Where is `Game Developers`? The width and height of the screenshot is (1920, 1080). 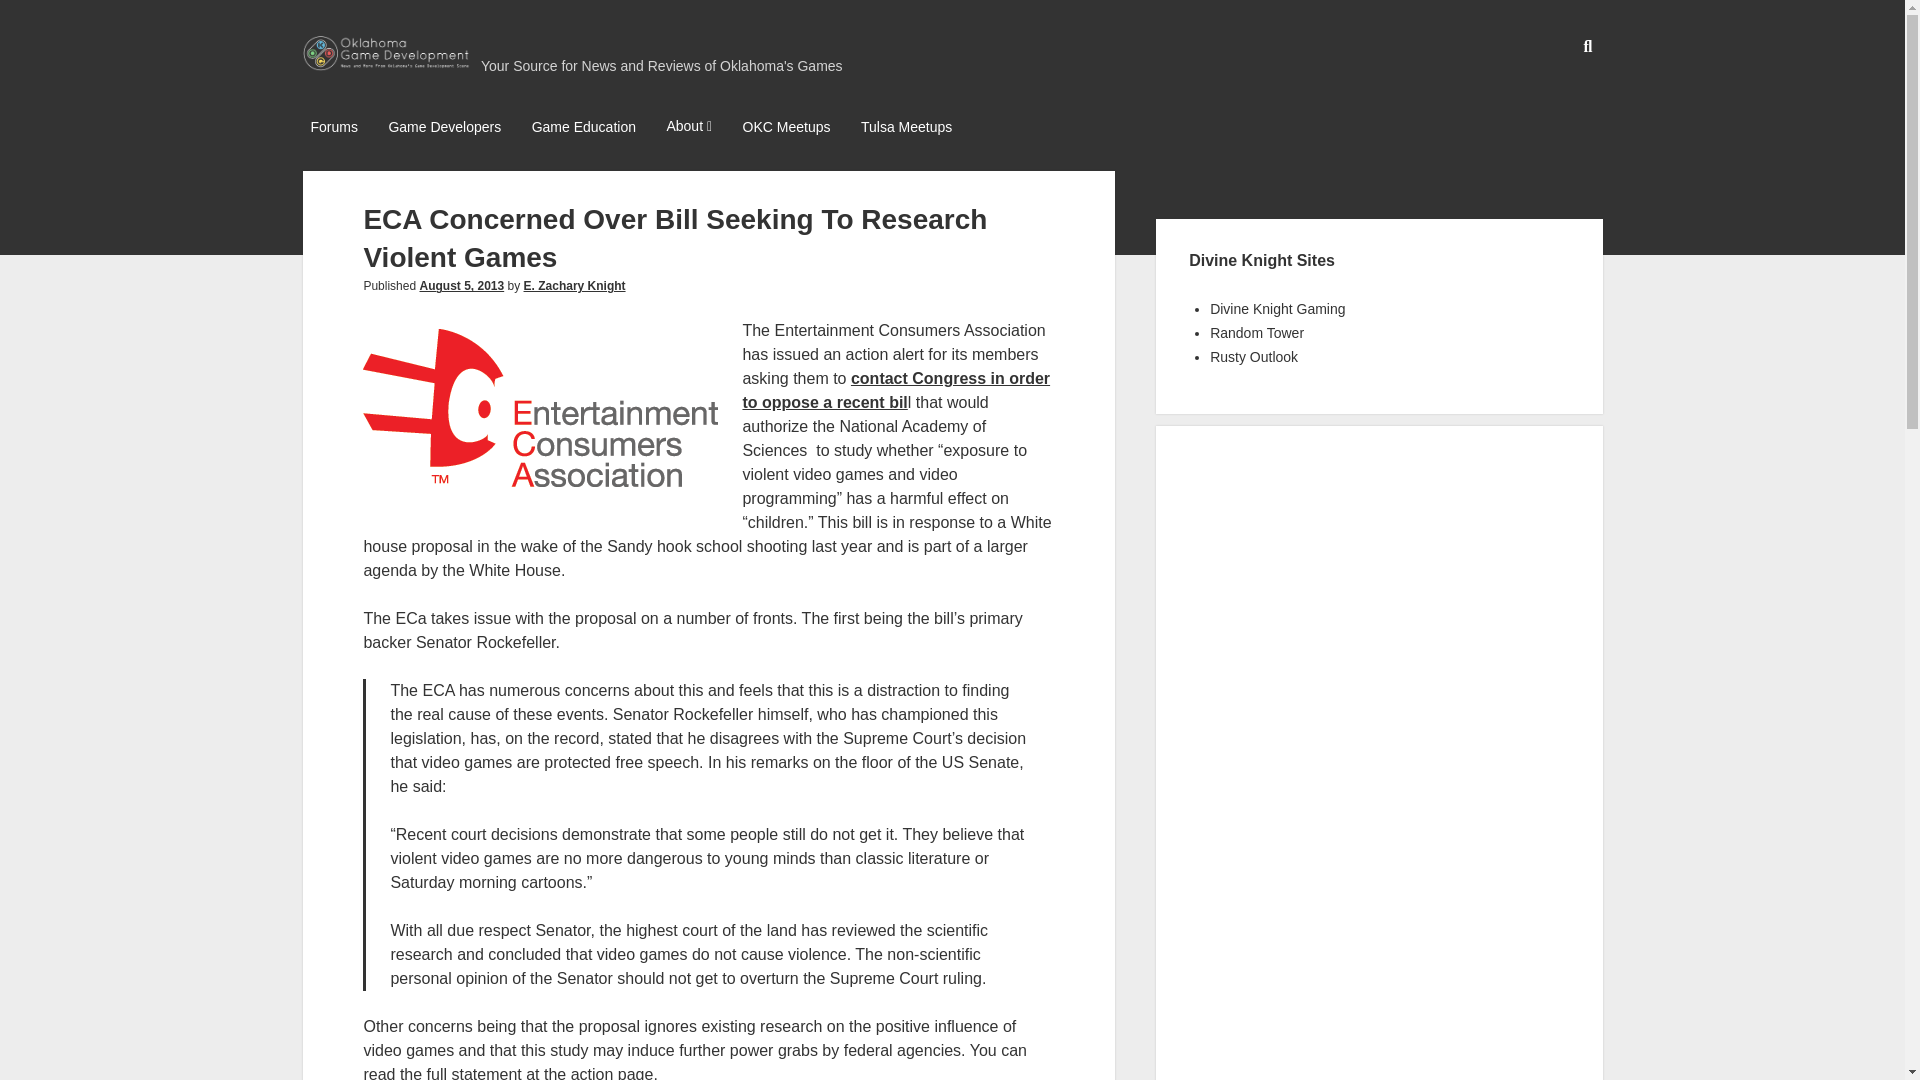
Game Developers is located at coordinates (444, 128).